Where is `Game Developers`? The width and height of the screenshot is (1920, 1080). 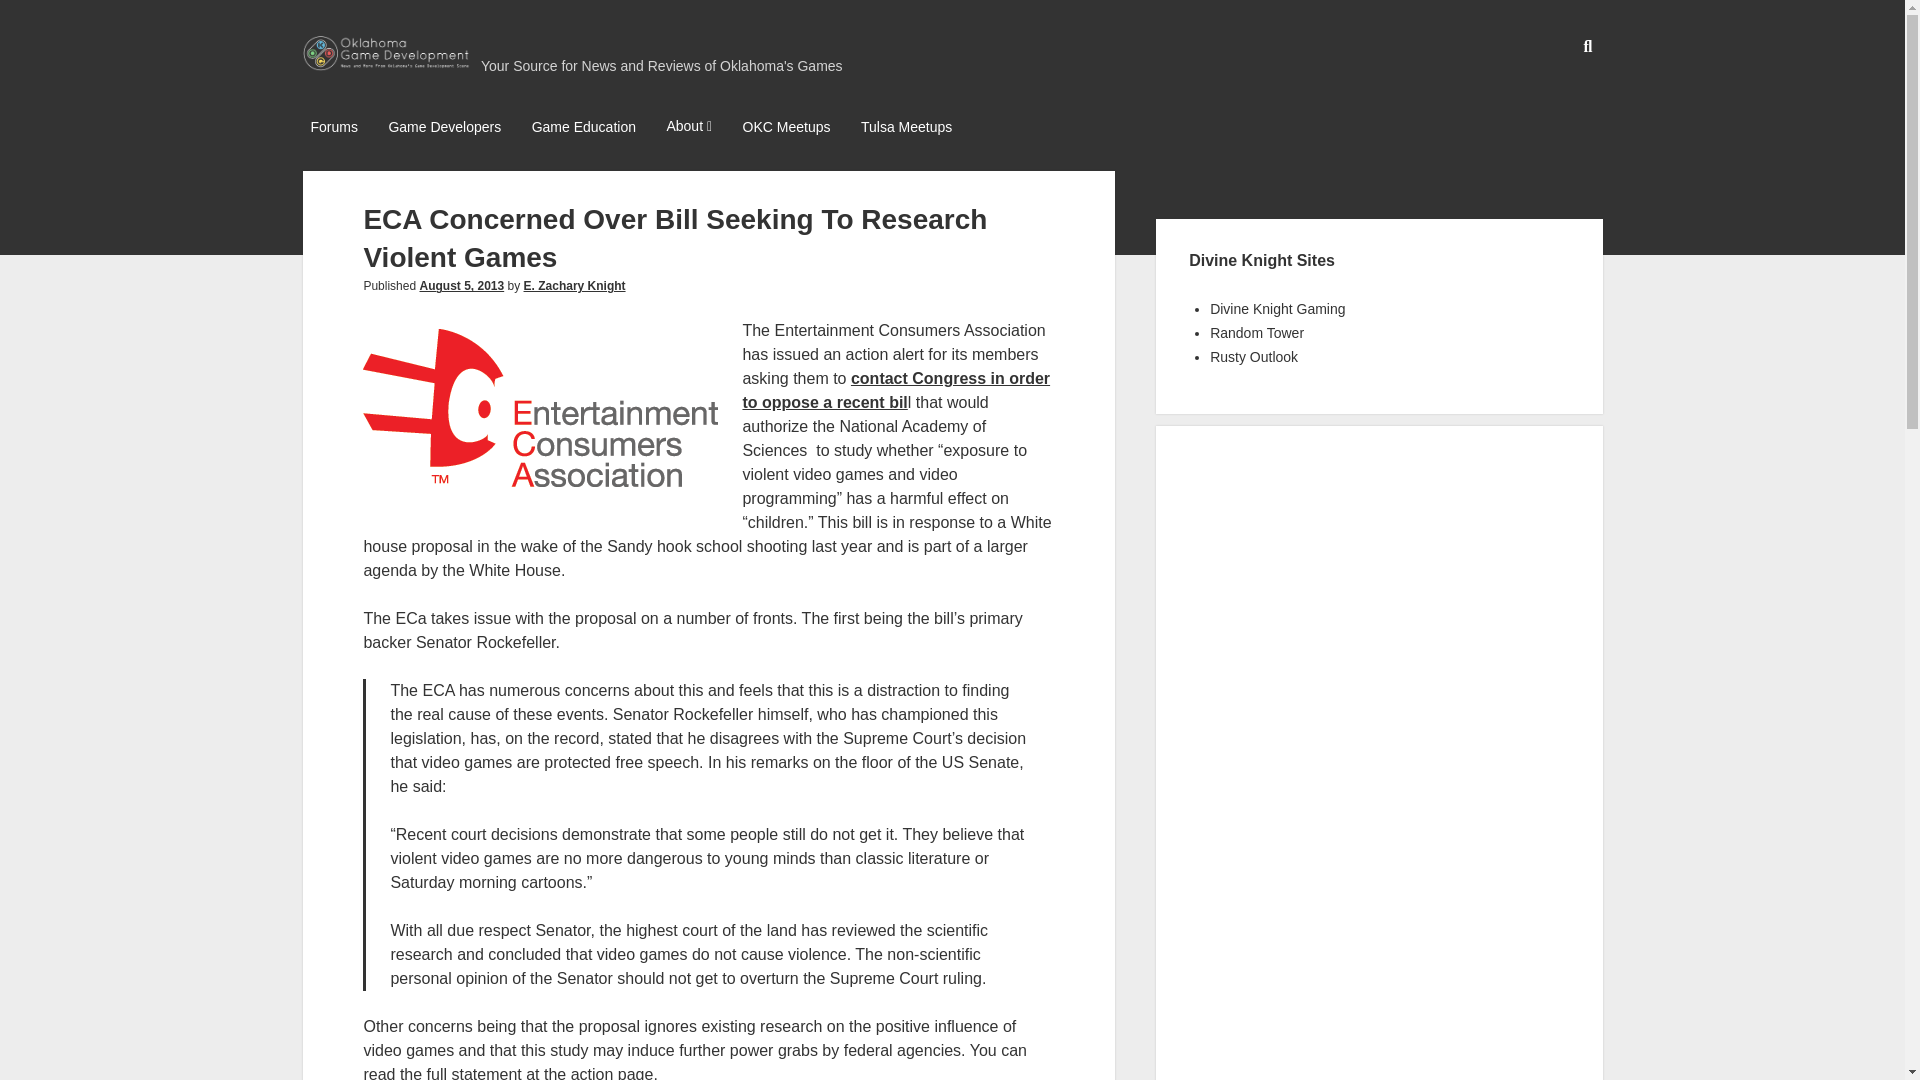
Game Developers is located at coordinates (444, 128).